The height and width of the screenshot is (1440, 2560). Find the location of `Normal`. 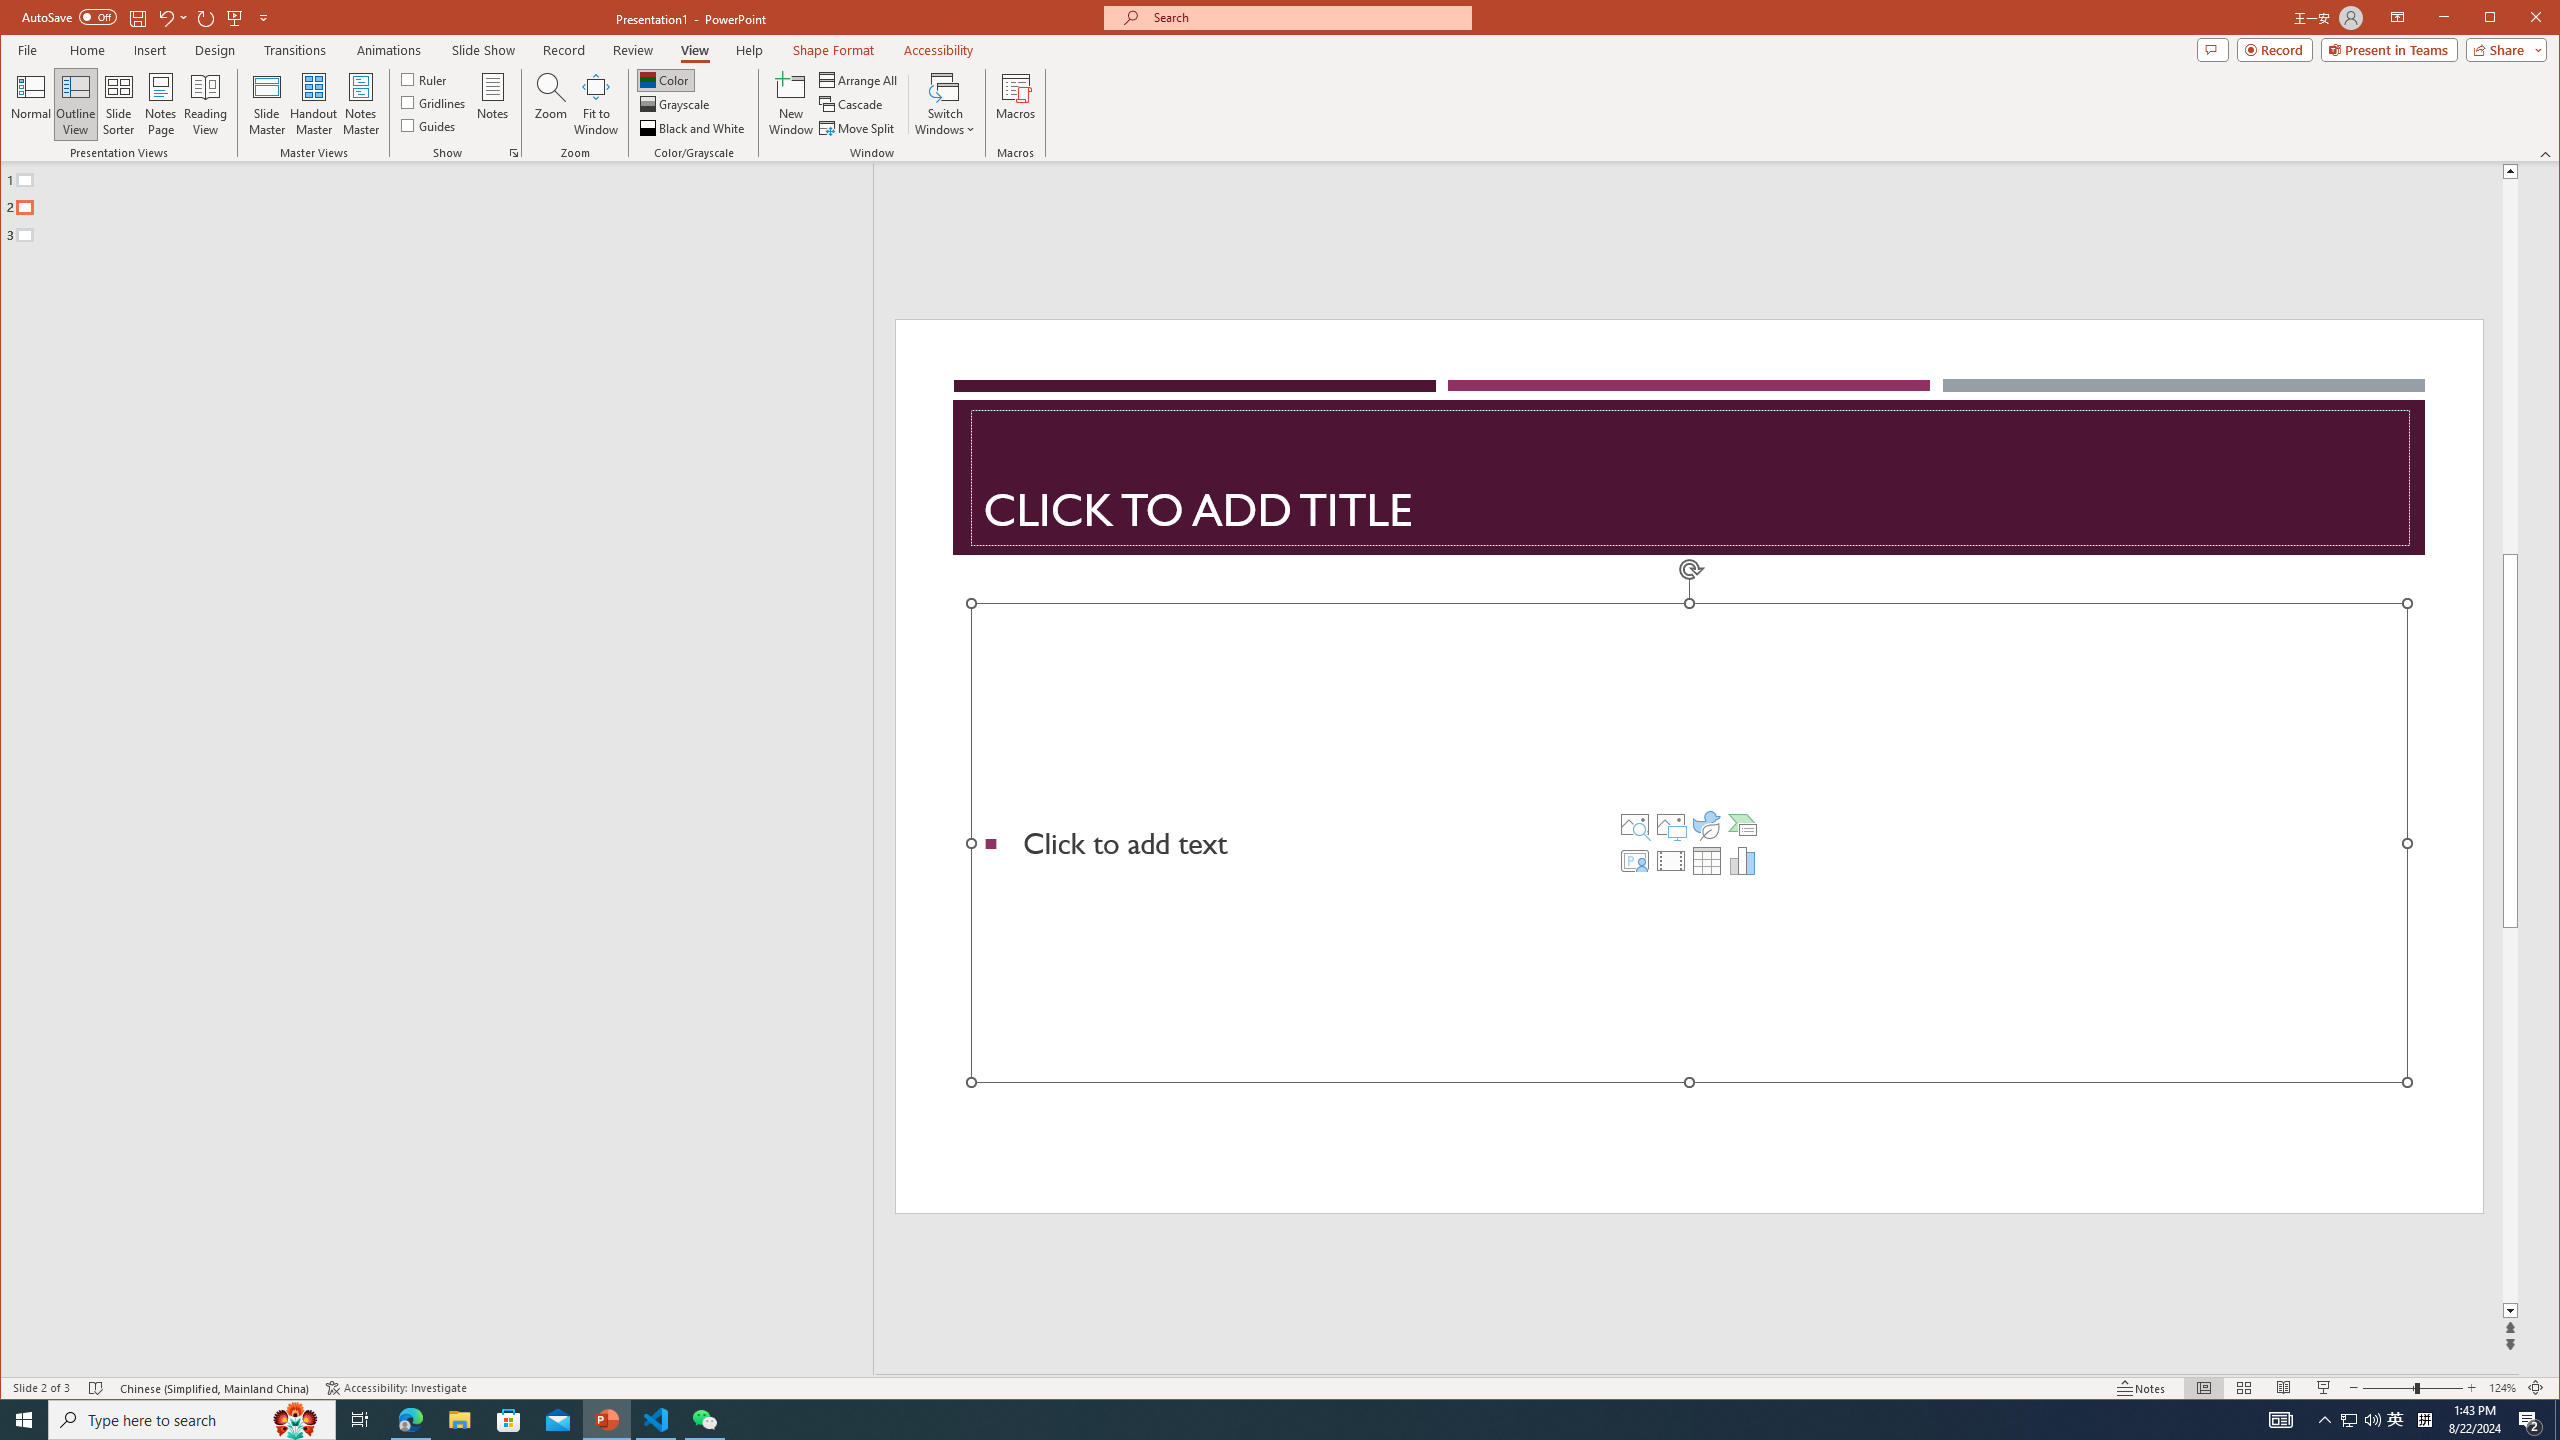

Normal is located at coordinates (2396, 1420).